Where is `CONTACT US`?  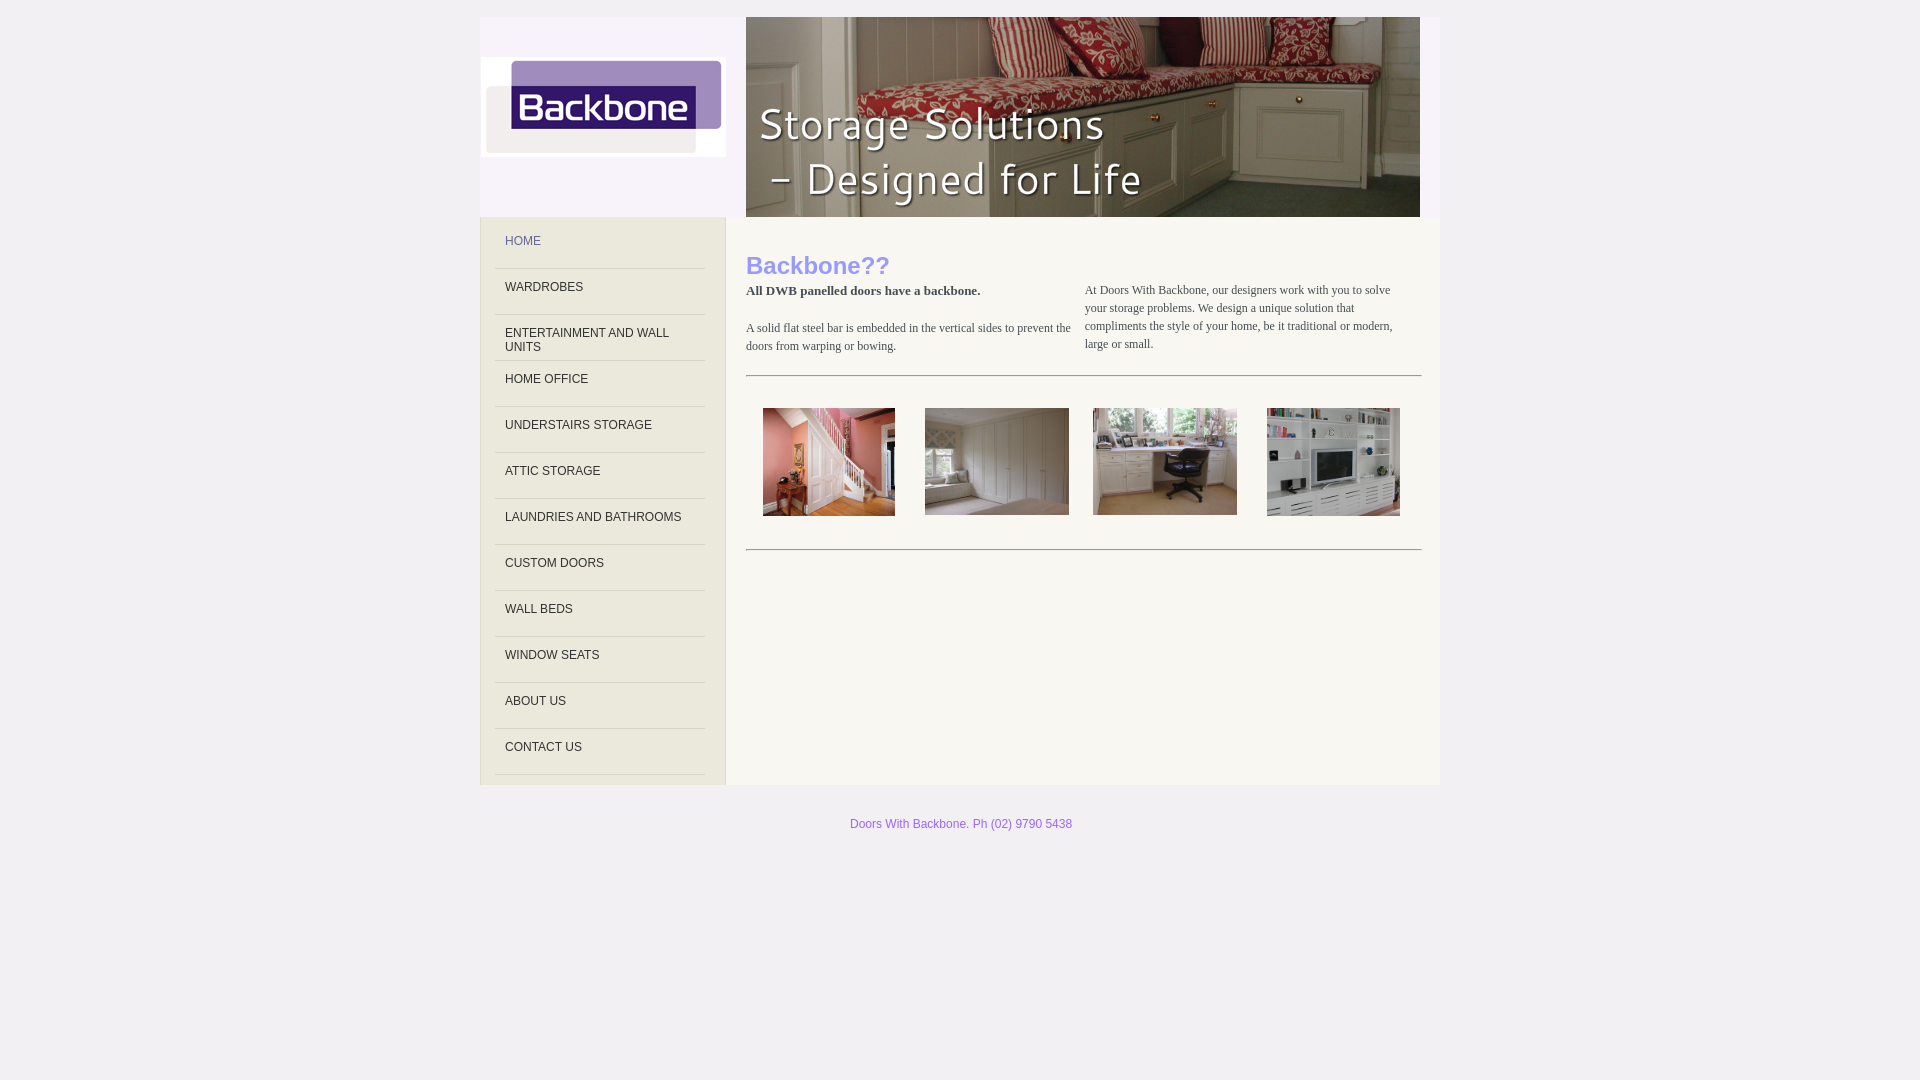 CONTACT US is located at coordinates (600, 752).